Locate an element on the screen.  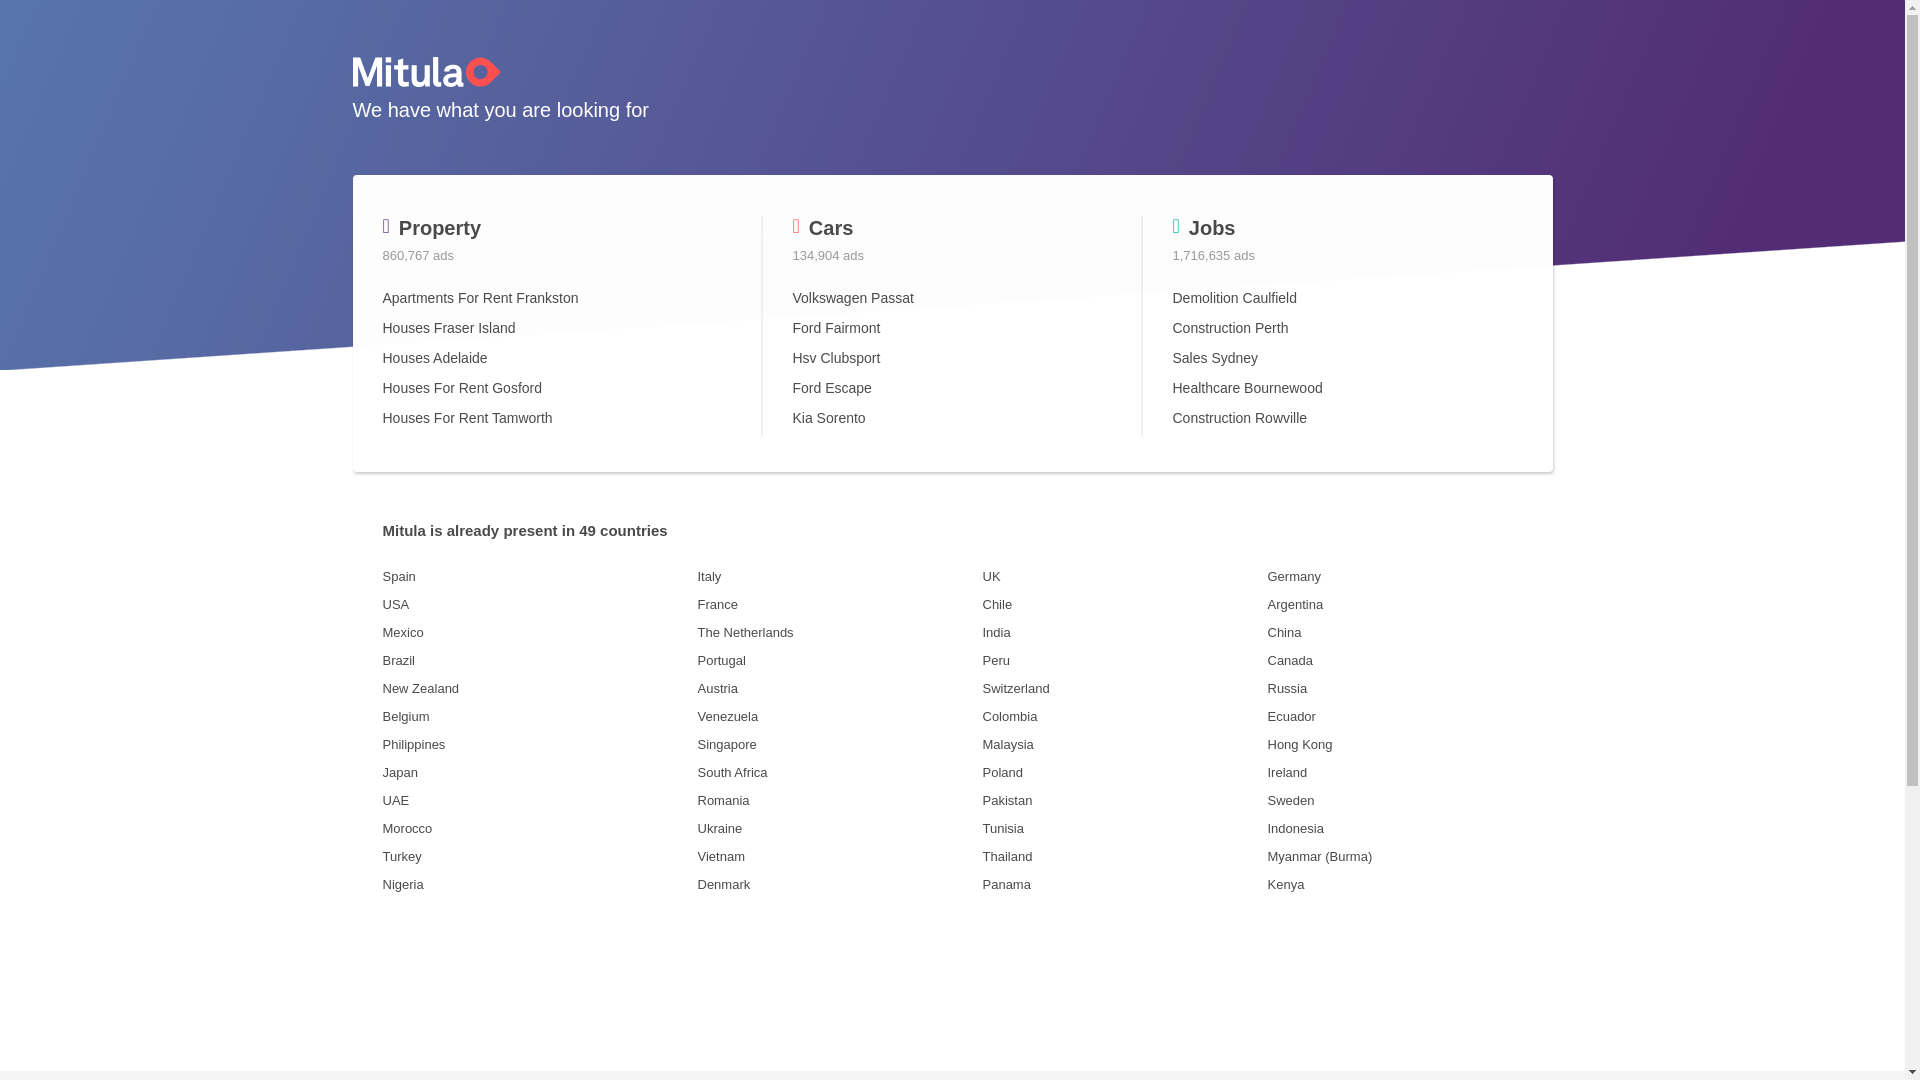
China is located at coordinates (1396, 633).